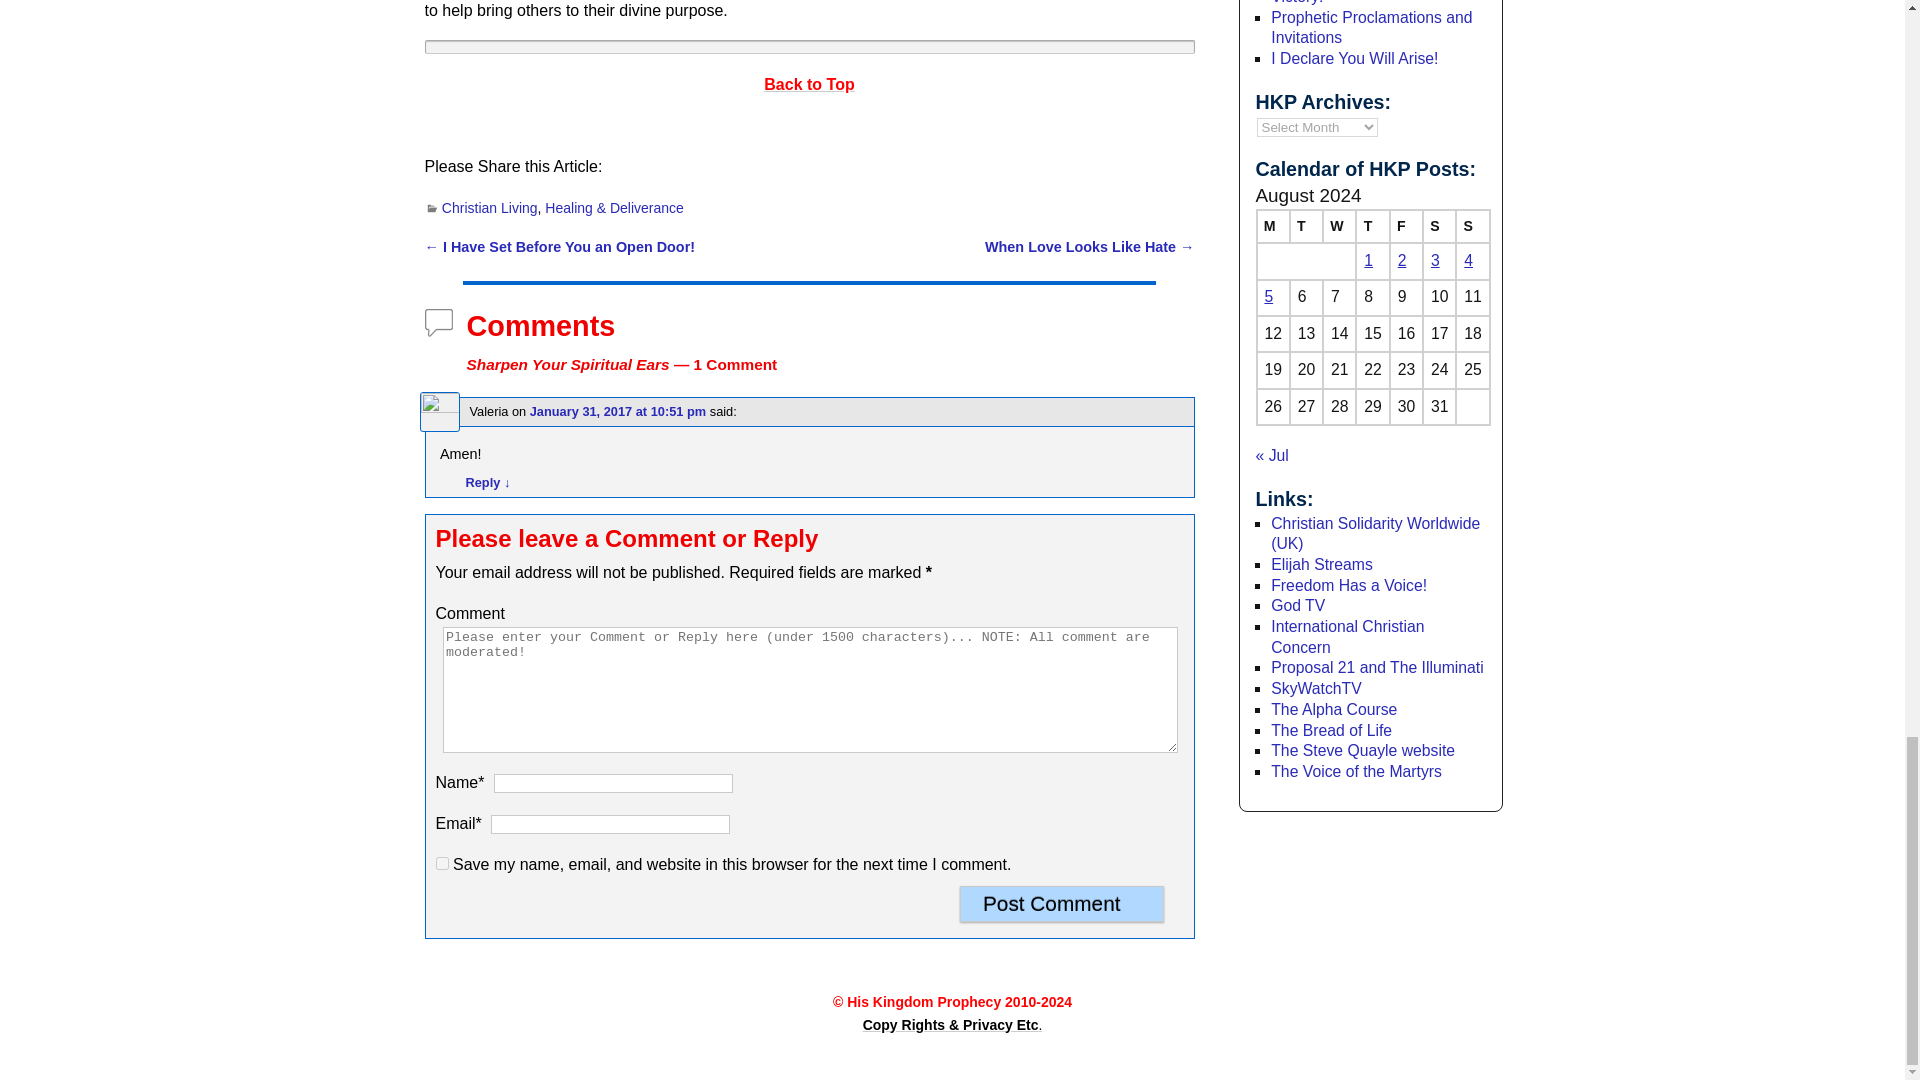 This screenshot has height=1080, width=1920. Describe the element at coordinates (1406, 226) in the screenshot. I see `Friday` at that location.